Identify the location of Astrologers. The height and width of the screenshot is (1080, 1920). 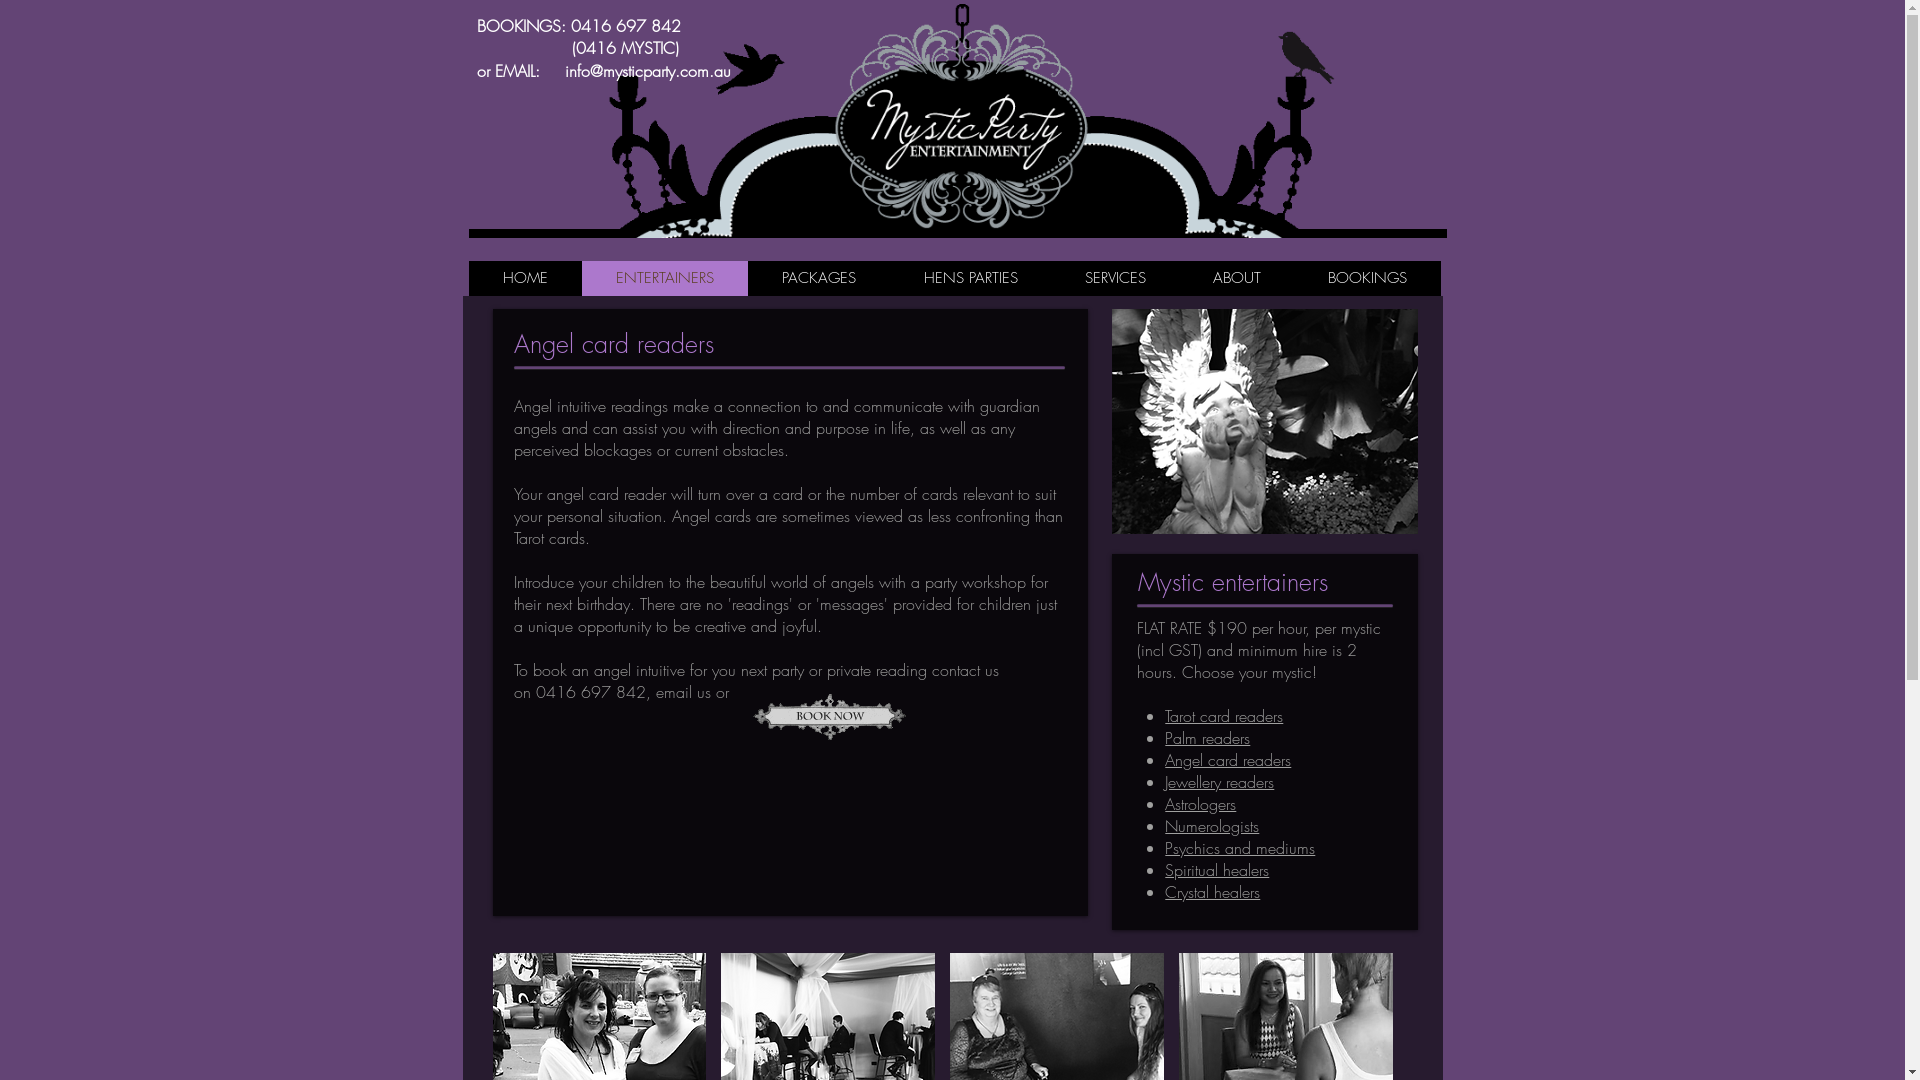
(1200, 804).